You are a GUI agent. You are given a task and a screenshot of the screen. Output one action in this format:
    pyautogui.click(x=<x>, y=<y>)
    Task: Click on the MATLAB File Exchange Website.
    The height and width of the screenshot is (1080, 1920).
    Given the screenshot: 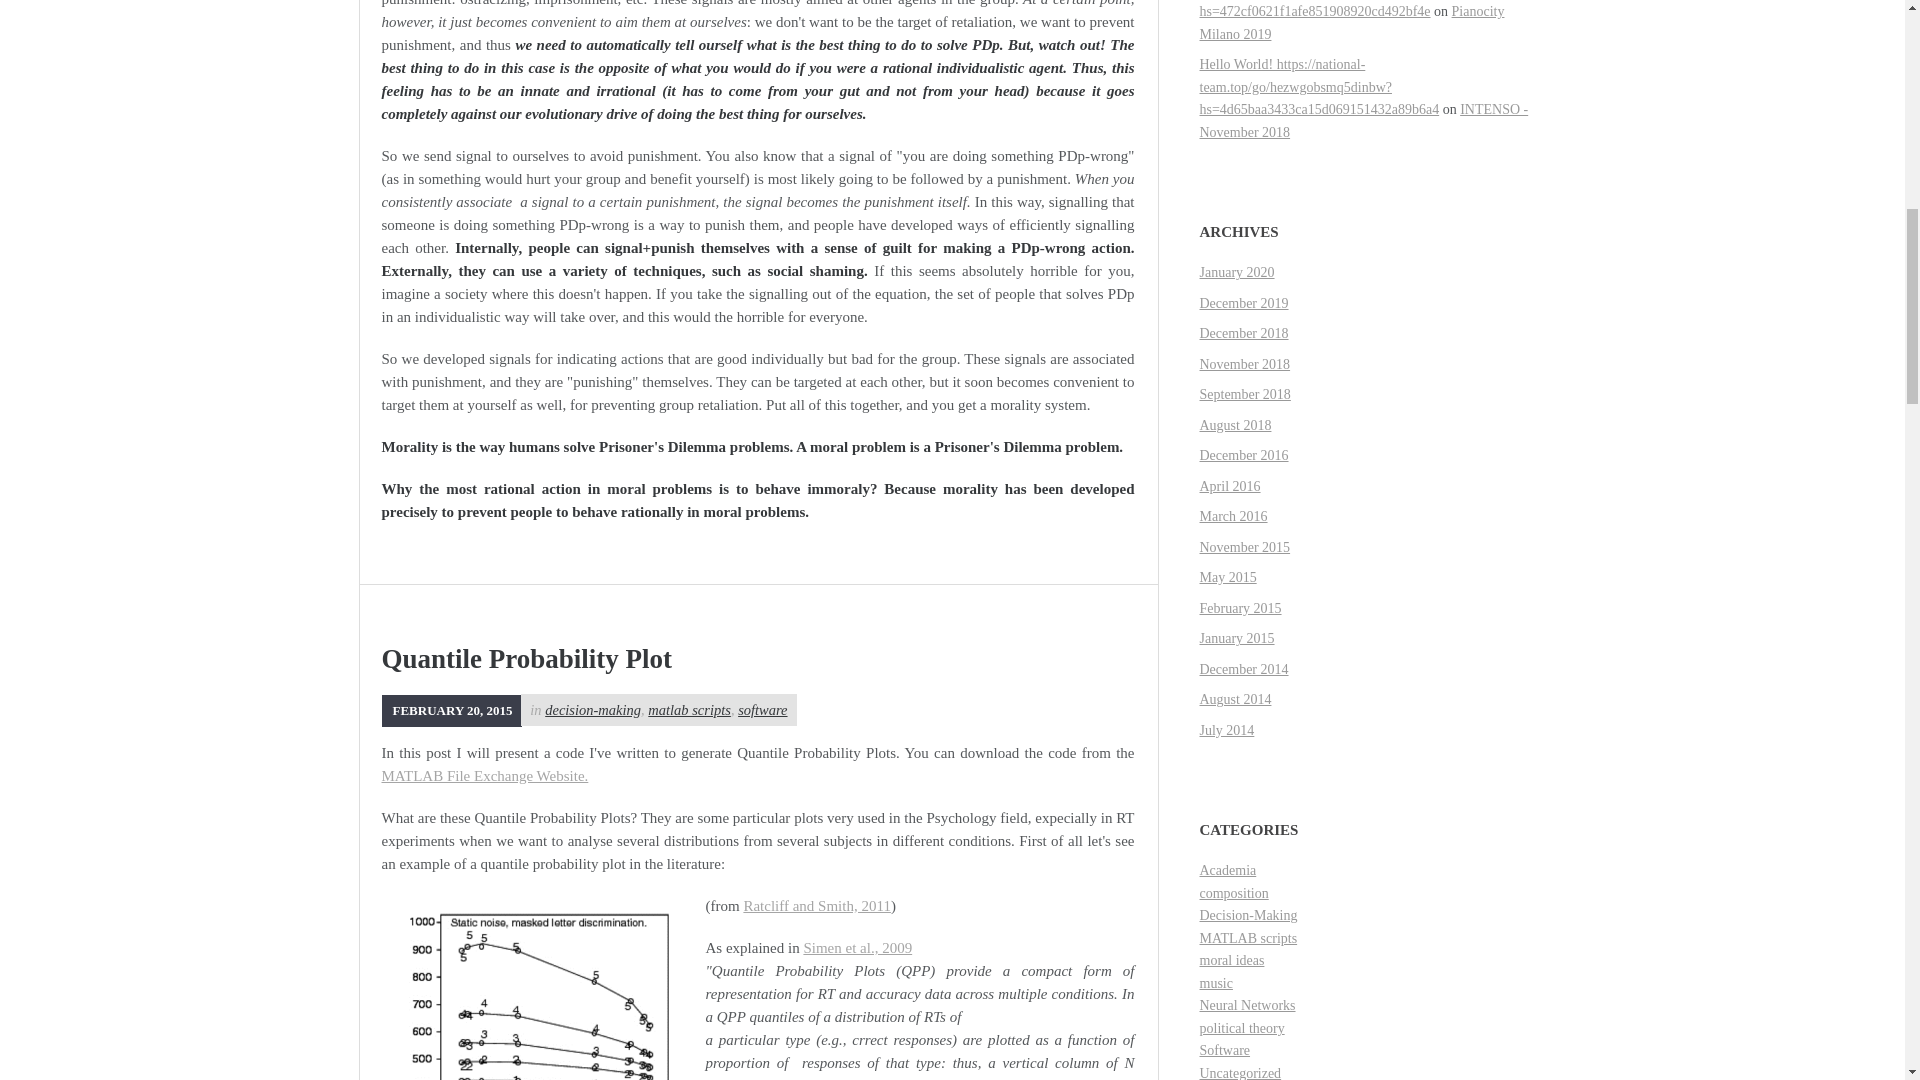 What is the action you would take?
    pyautogui.click(x=486, y=776)
    